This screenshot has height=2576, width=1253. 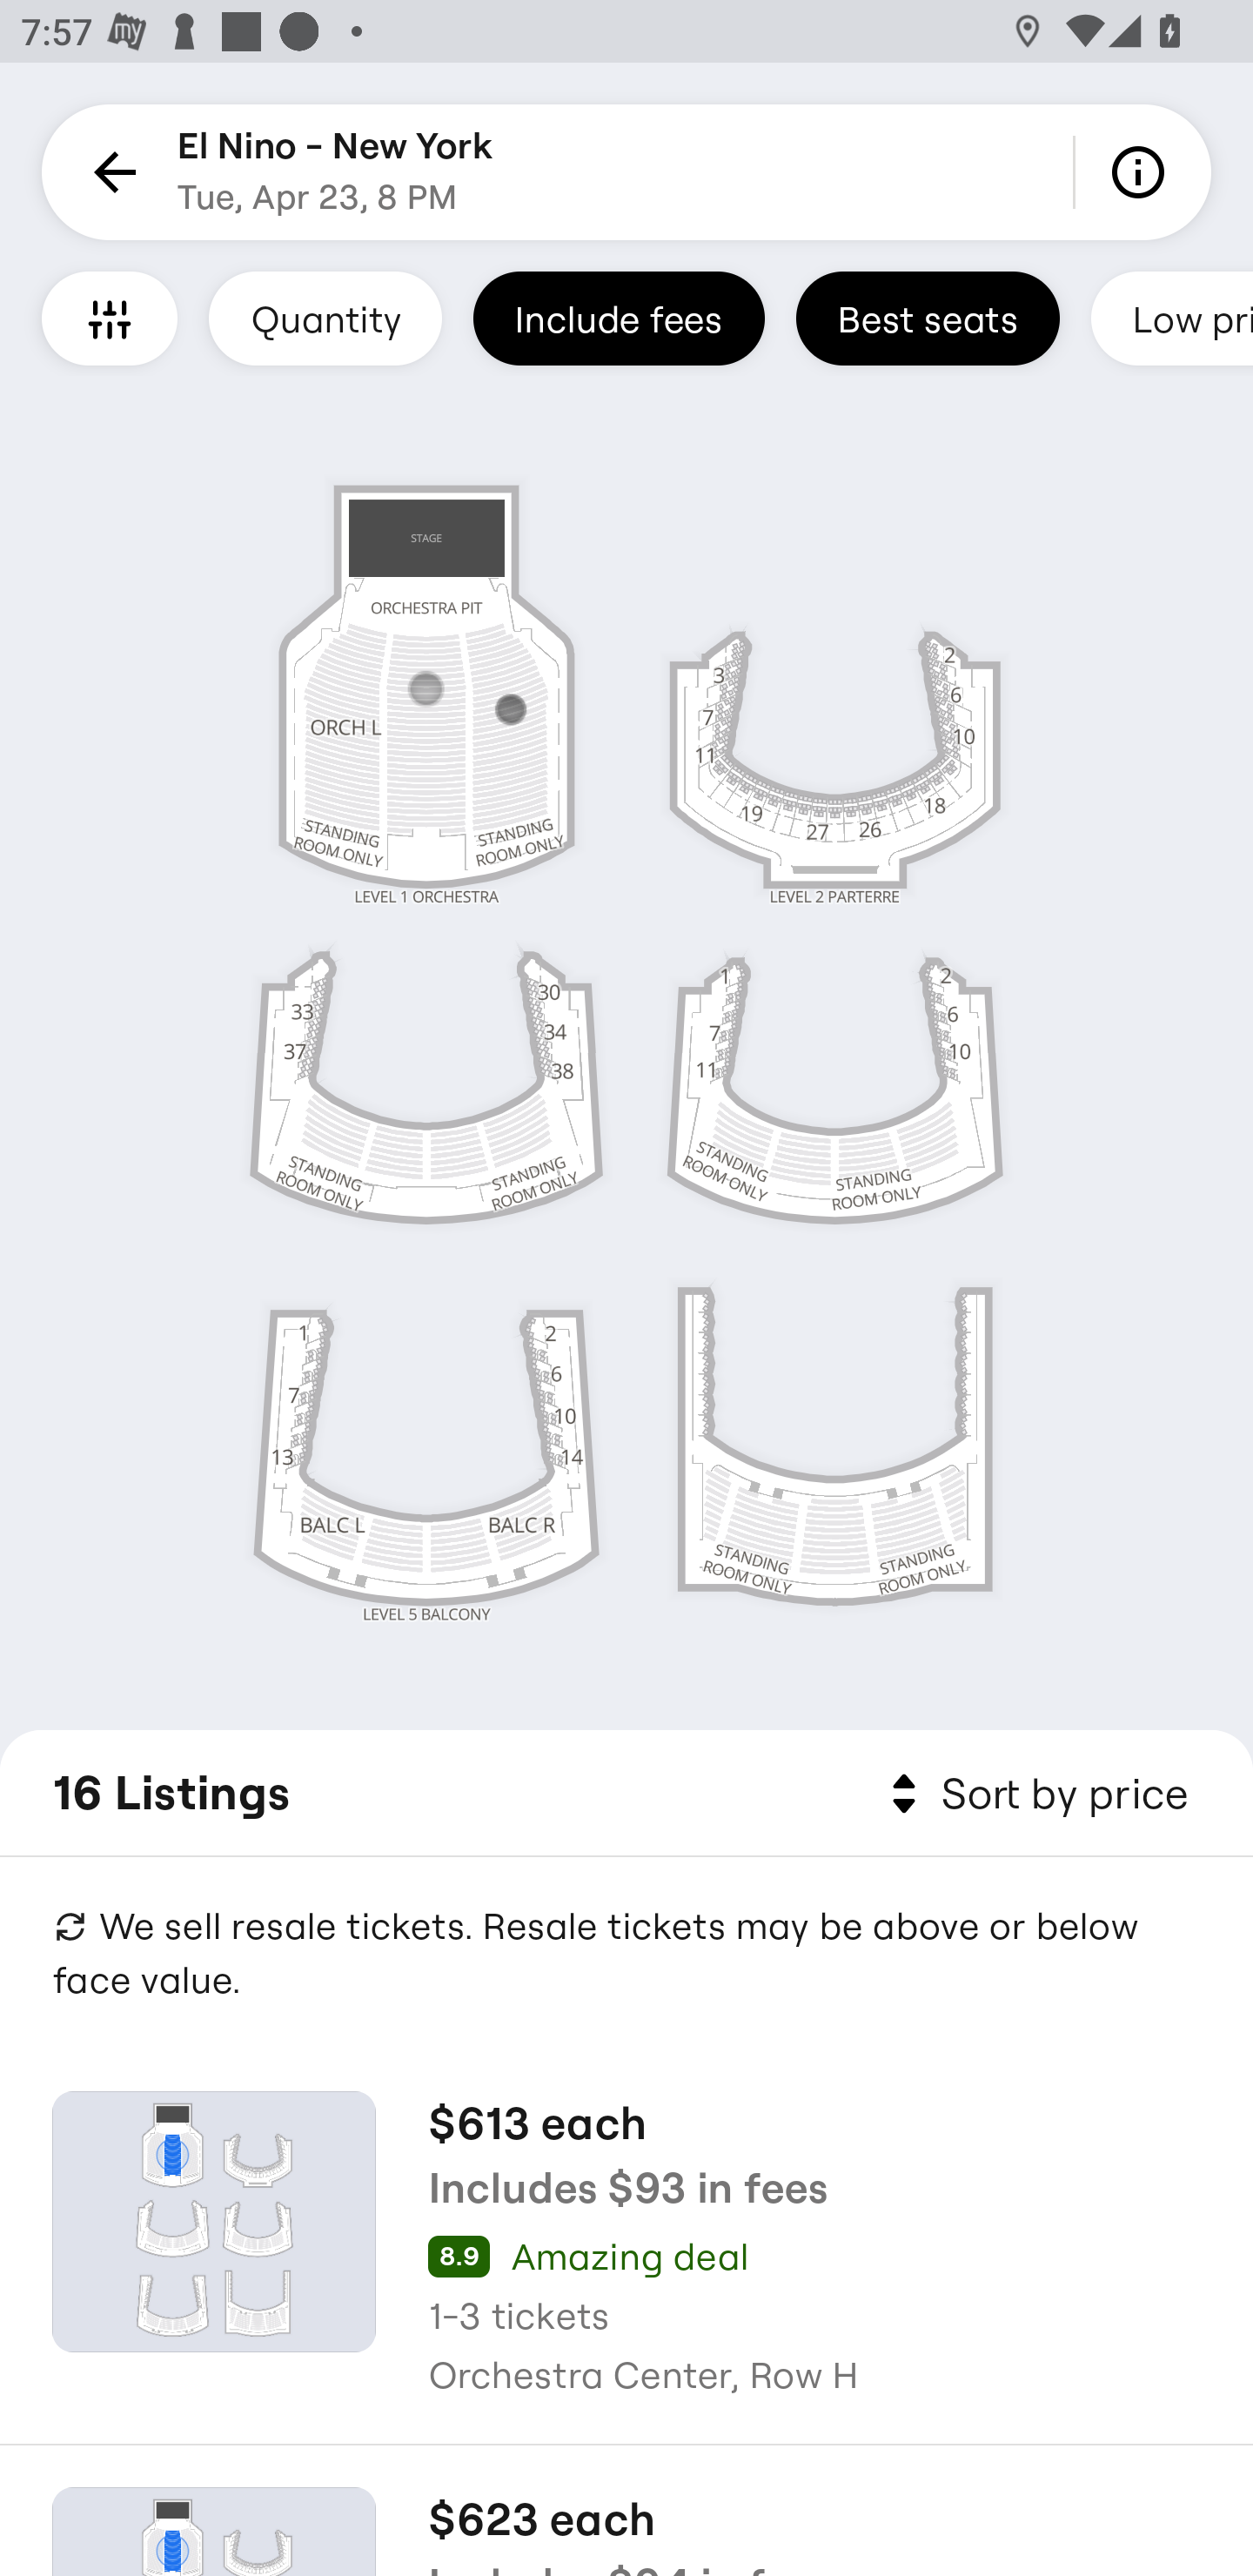 I want to click on Back, so click(x=110, y=172).